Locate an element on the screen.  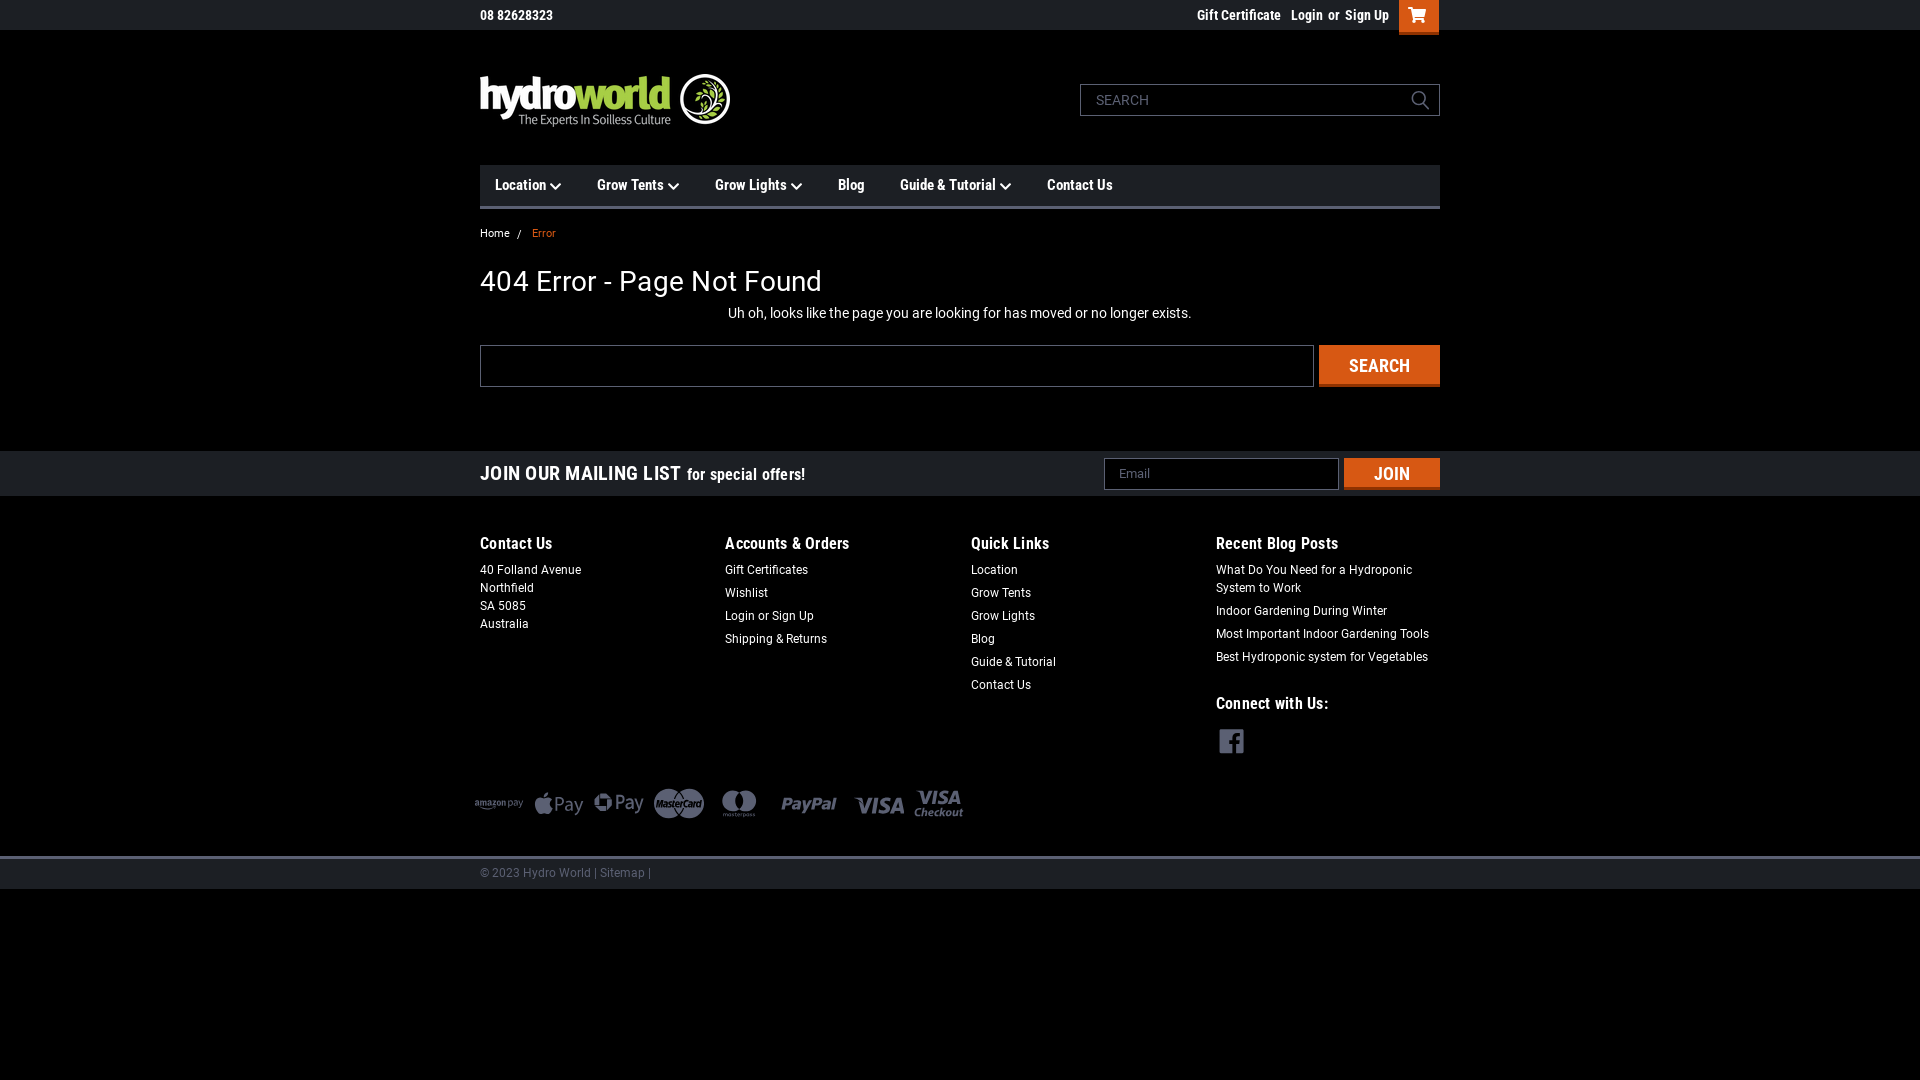
Indoor Gardening During Winter is located at coordinates (1302, 611).